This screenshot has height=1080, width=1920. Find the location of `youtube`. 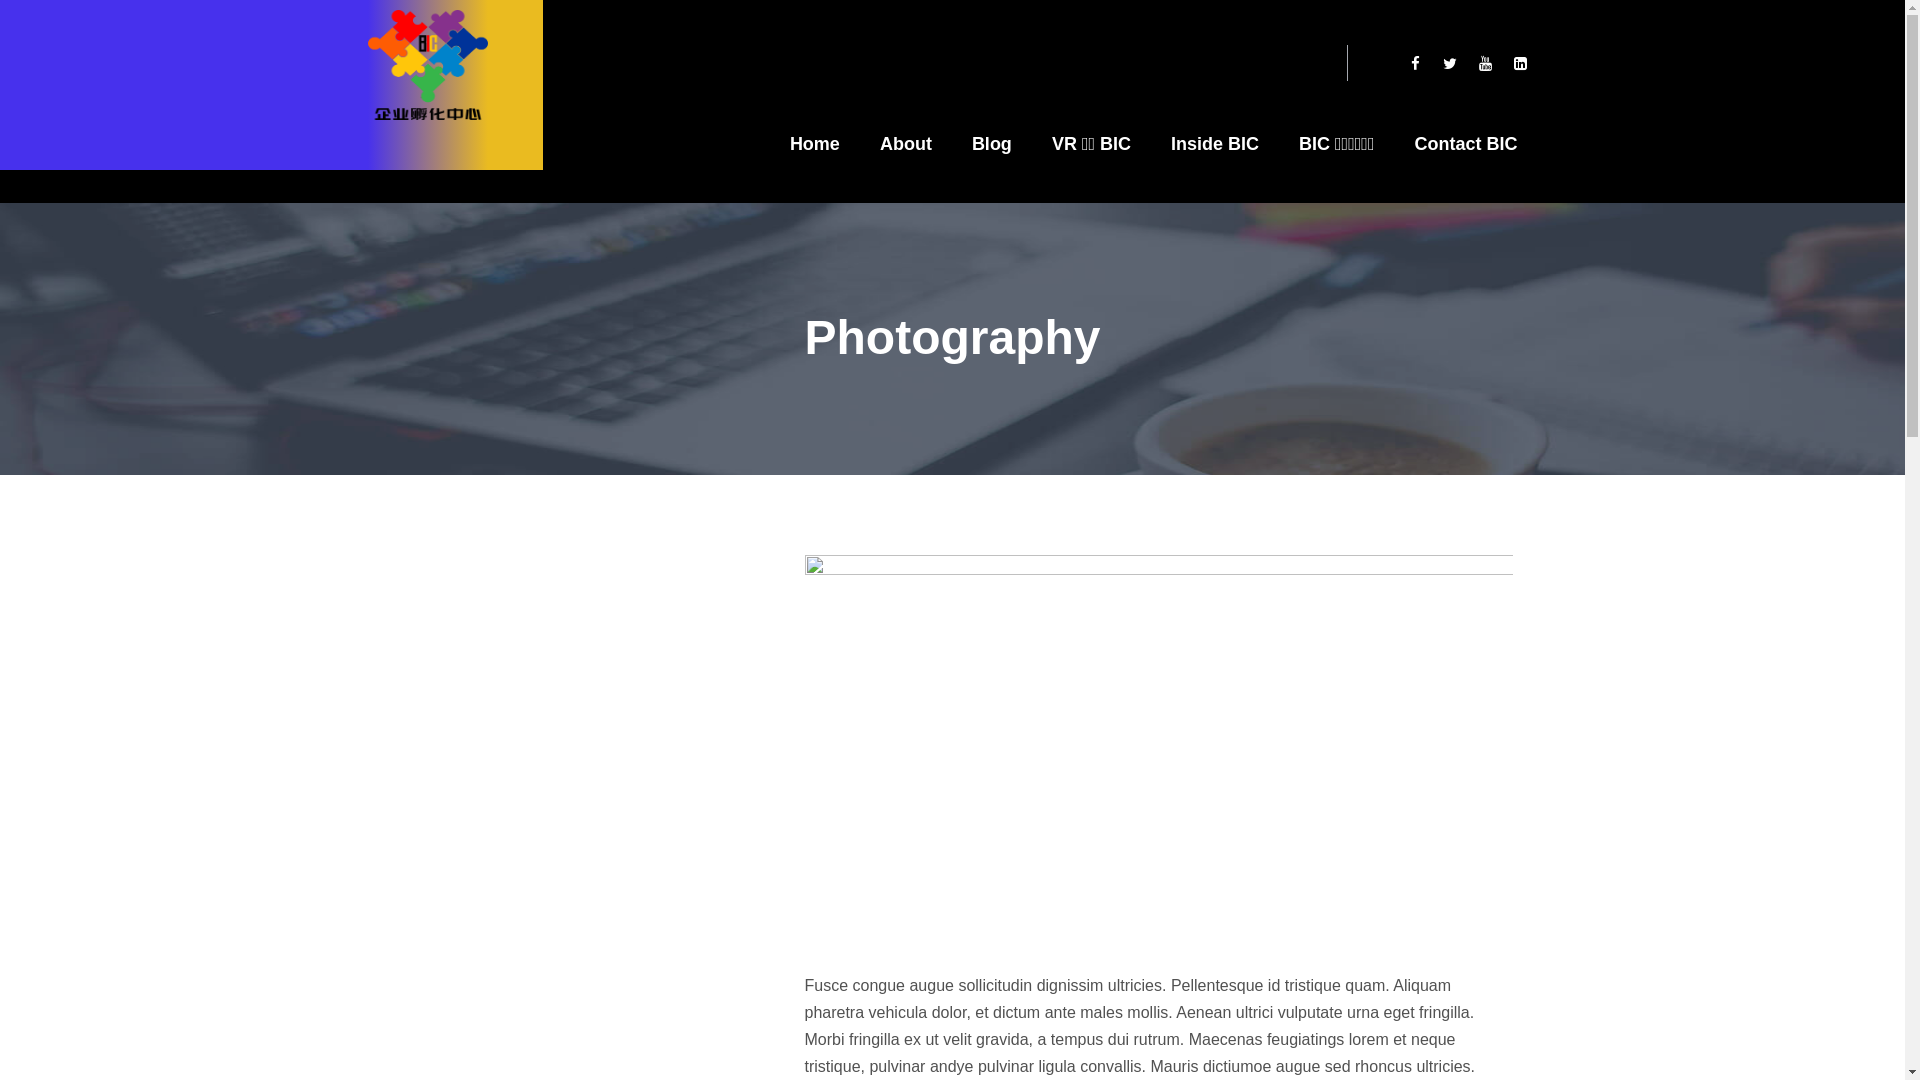

youtube is located at coordinates (1486, 64).